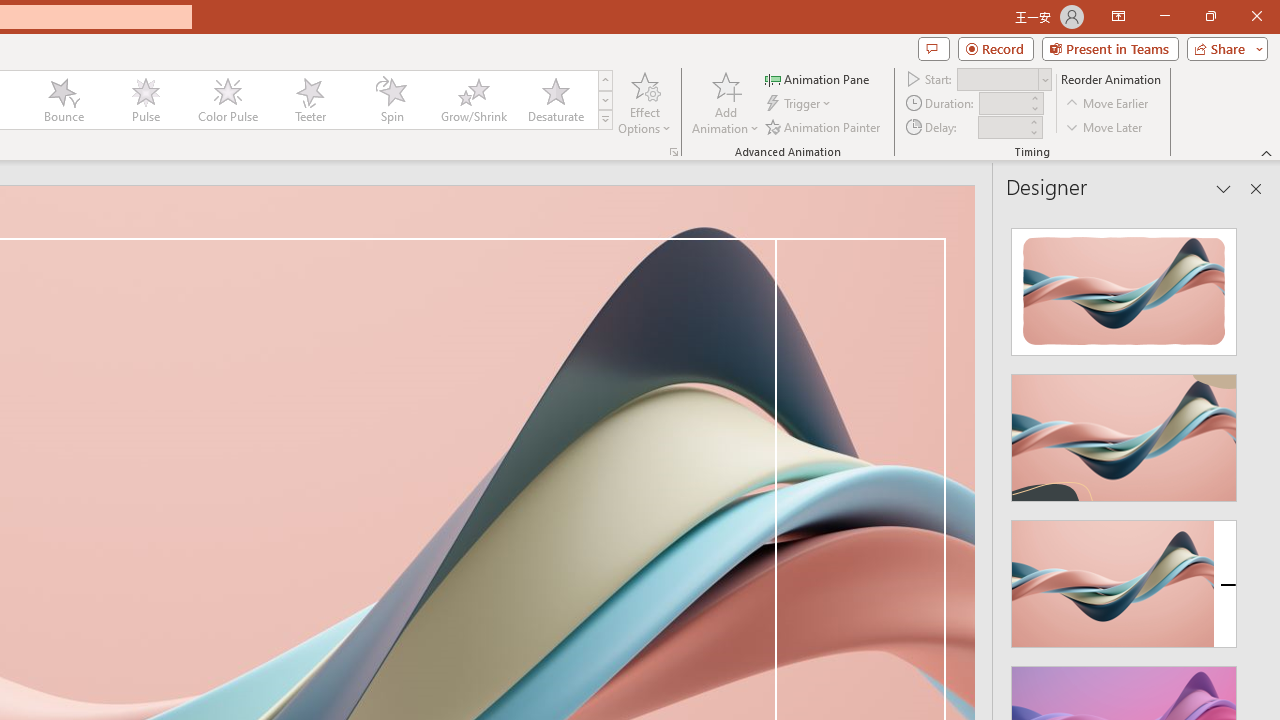  What do you see at coordinates (1124, 286) in the screenshot?
I see `Recommended Design: Design Idea` at bounding box center [1124, 286].